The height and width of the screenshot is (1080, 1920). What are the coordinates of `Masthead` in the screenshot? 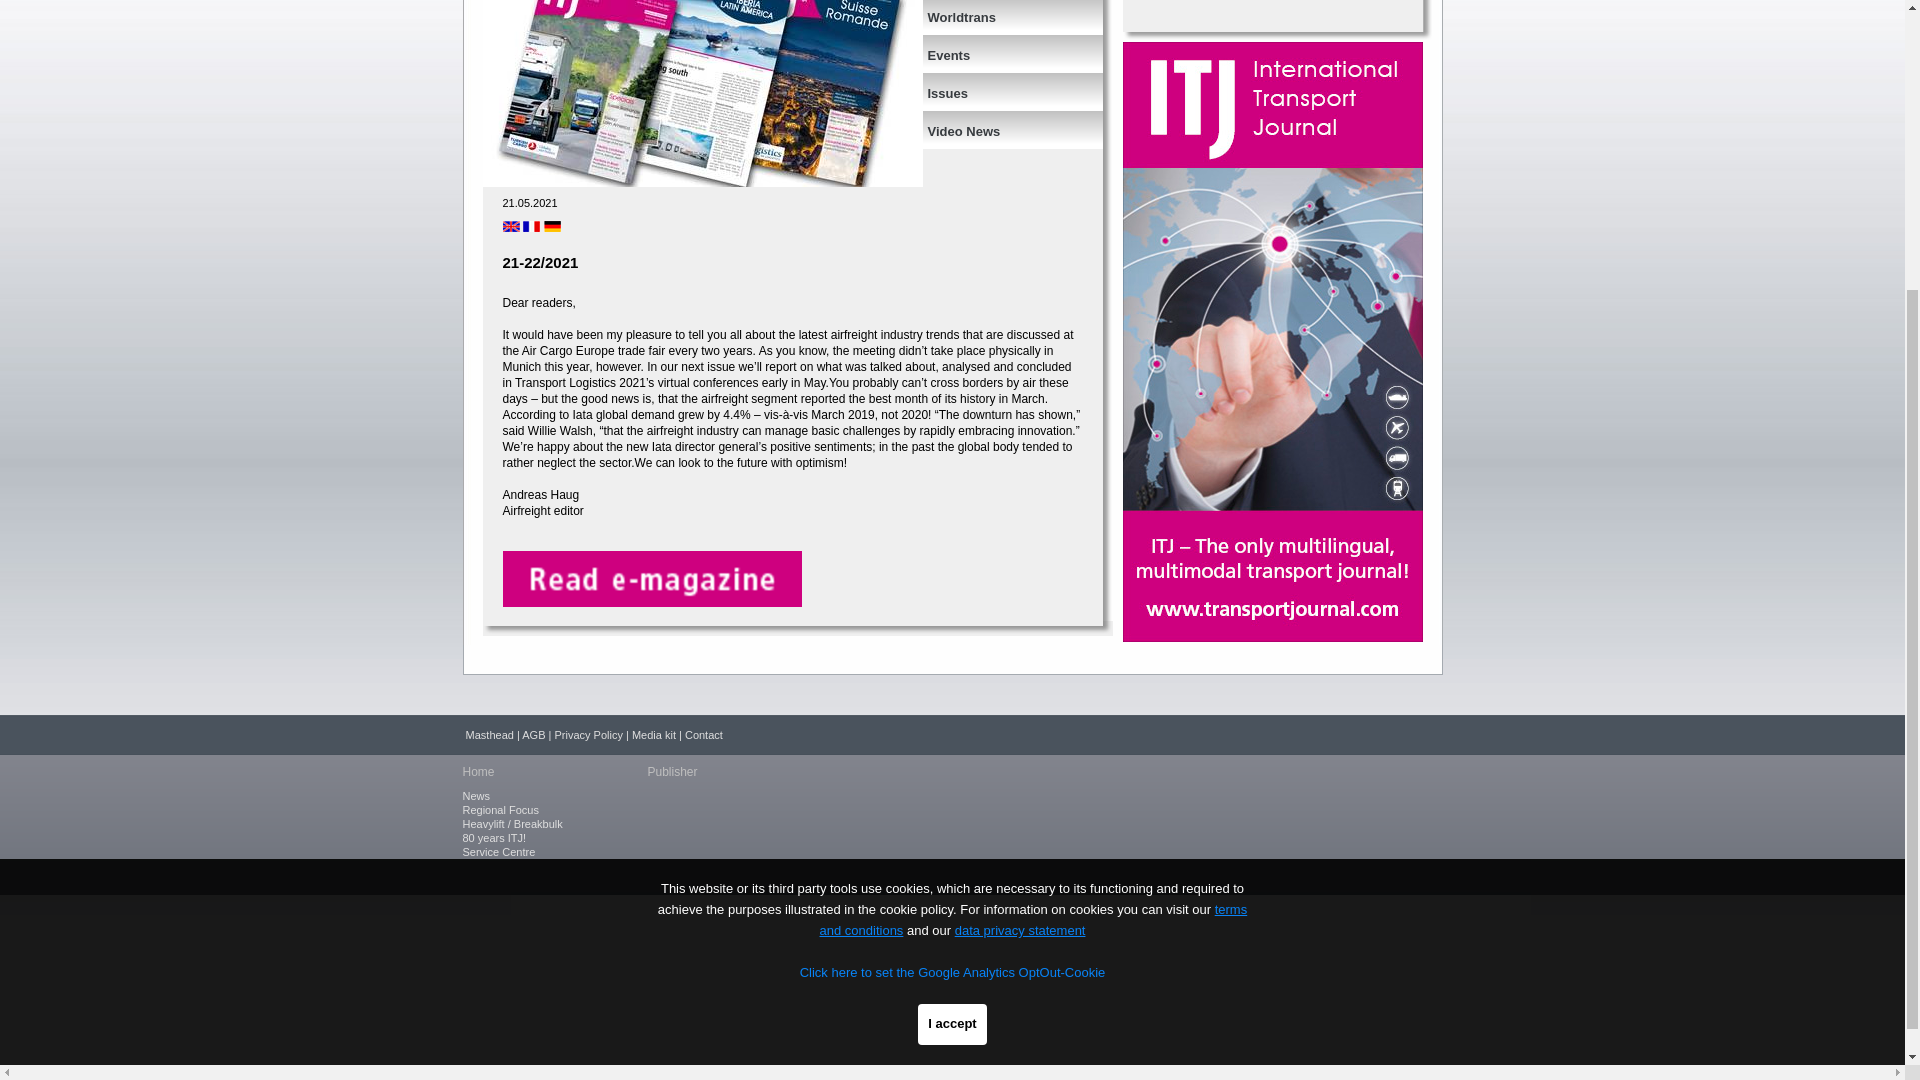 It's located at (490, 734).